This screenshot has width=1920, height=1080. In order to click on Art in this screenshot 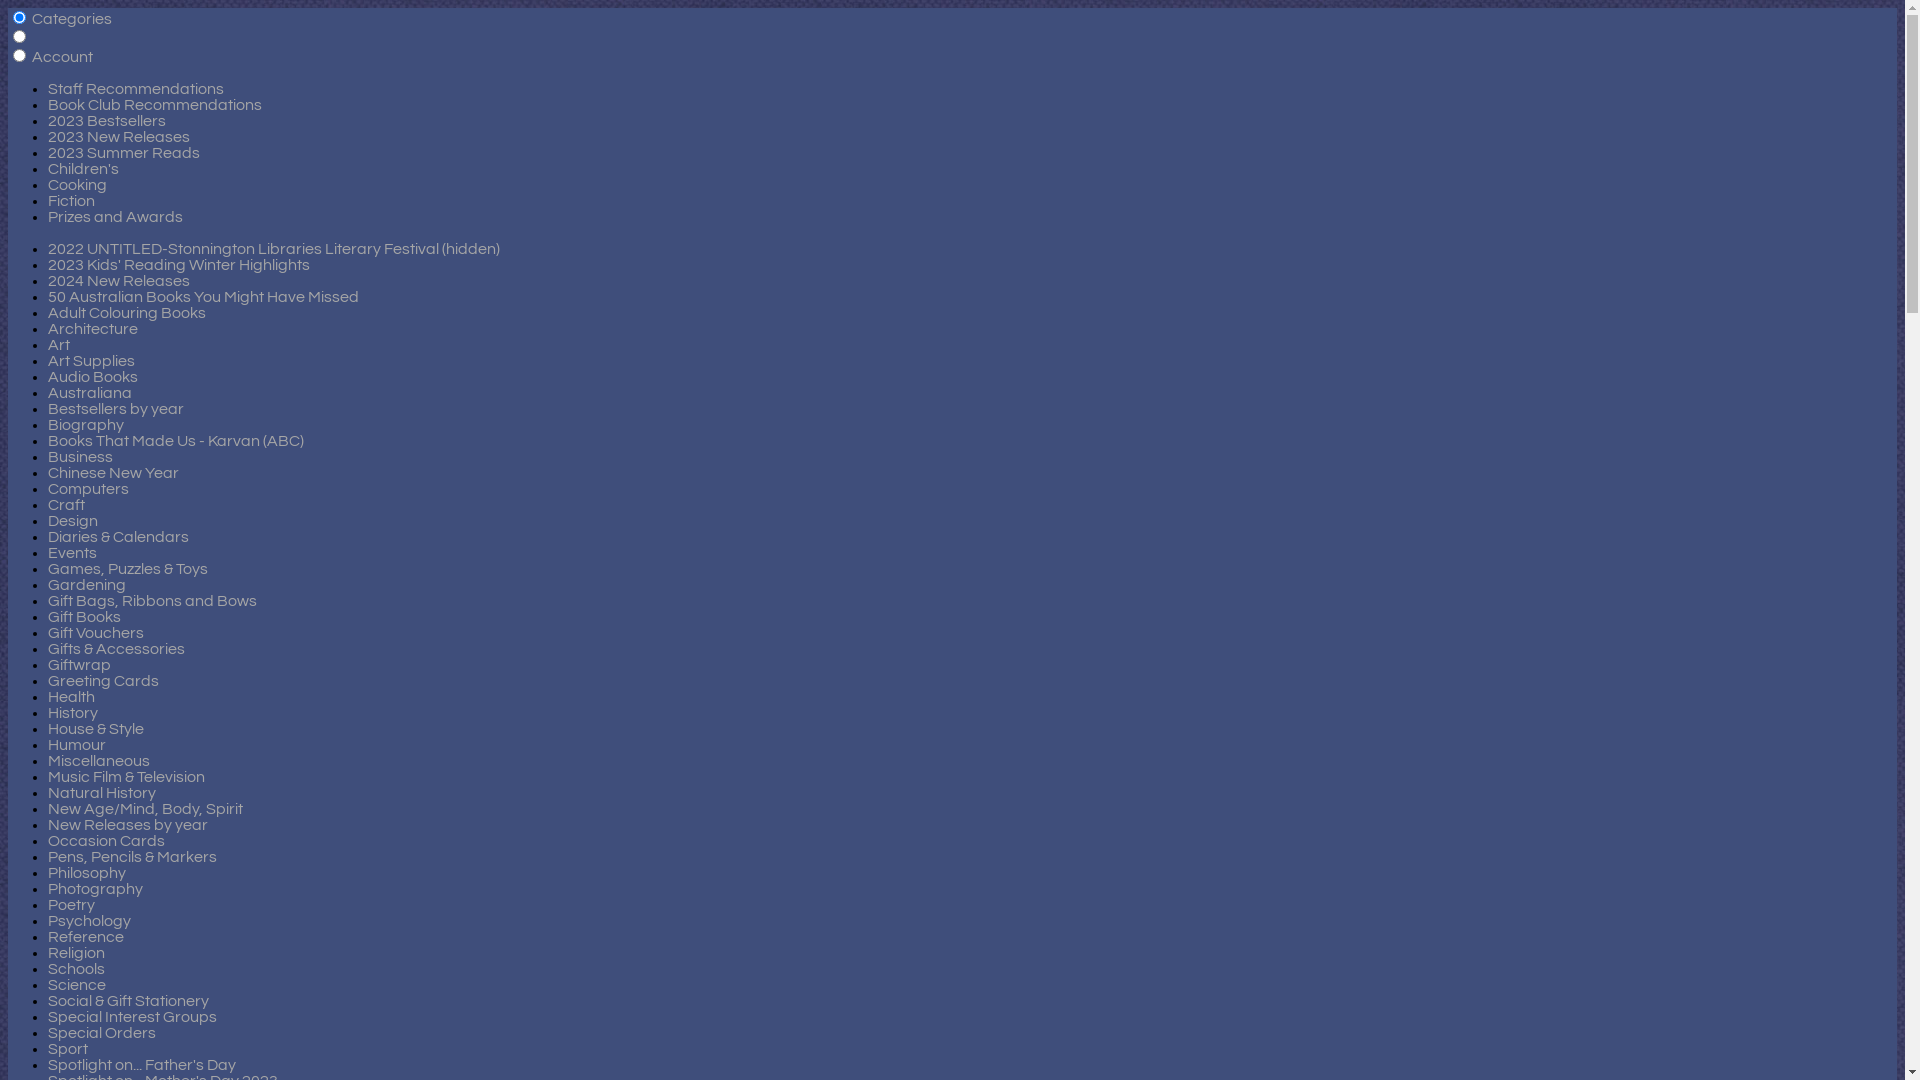, I will do `click(59, 345)`.